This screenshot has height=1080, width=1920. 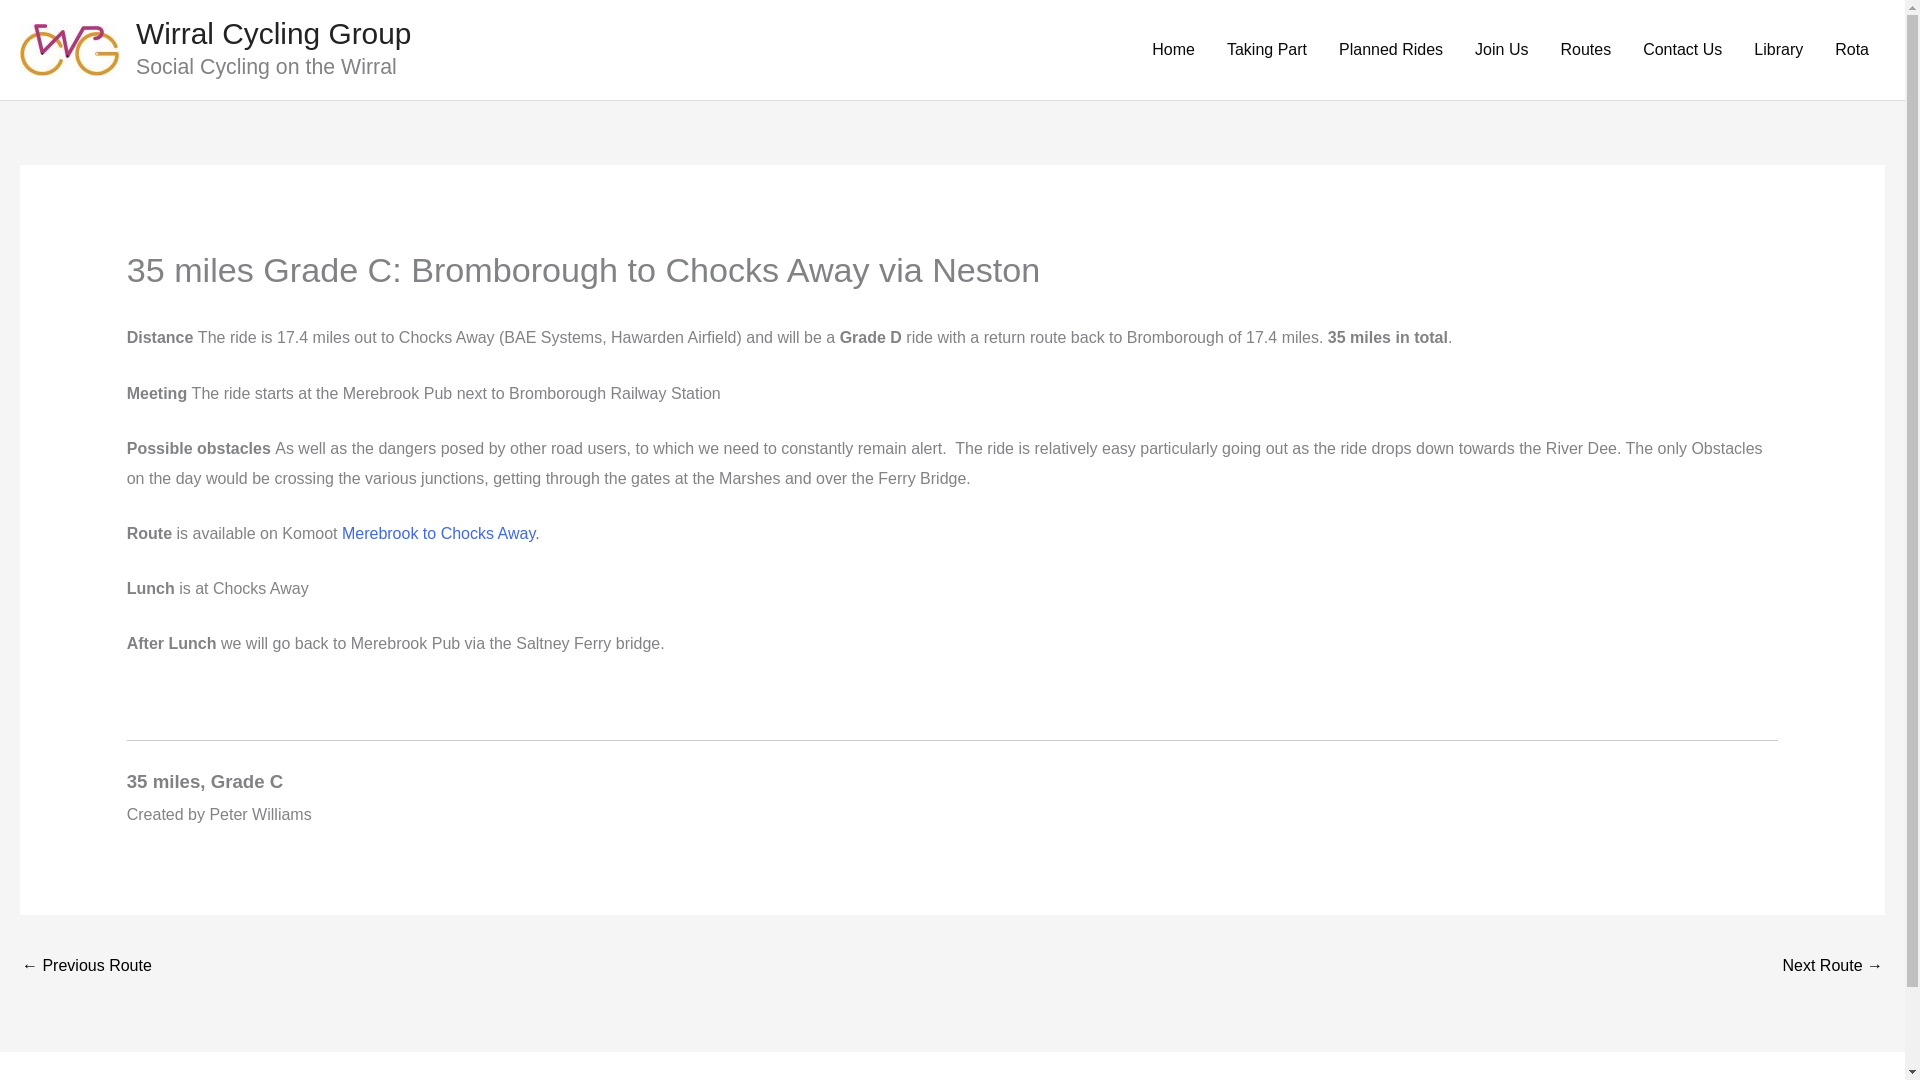 I want to click on Wirral Cycling Group, so click(x=273, y=33).